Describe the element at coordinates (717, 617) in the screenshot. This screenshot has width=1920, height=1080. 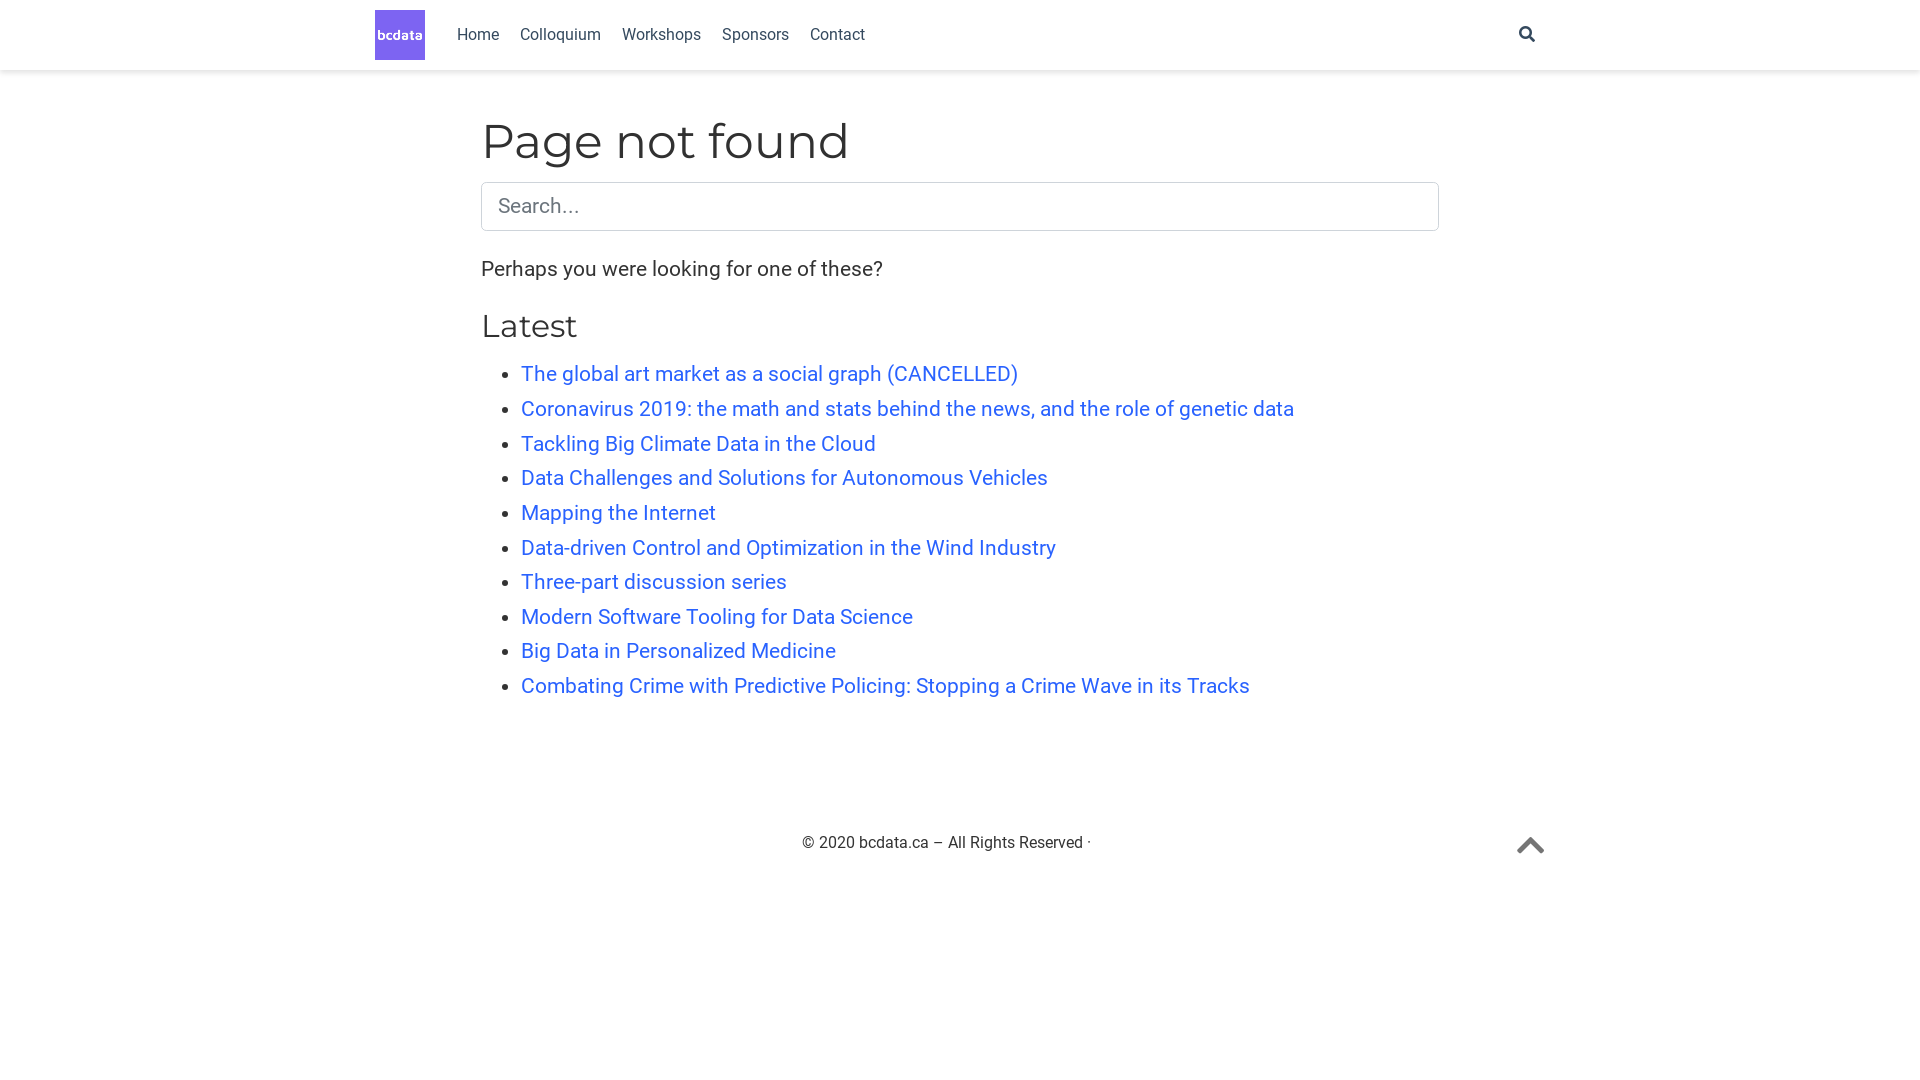
I see `Modern Software Tooling for Data Science` at that location.